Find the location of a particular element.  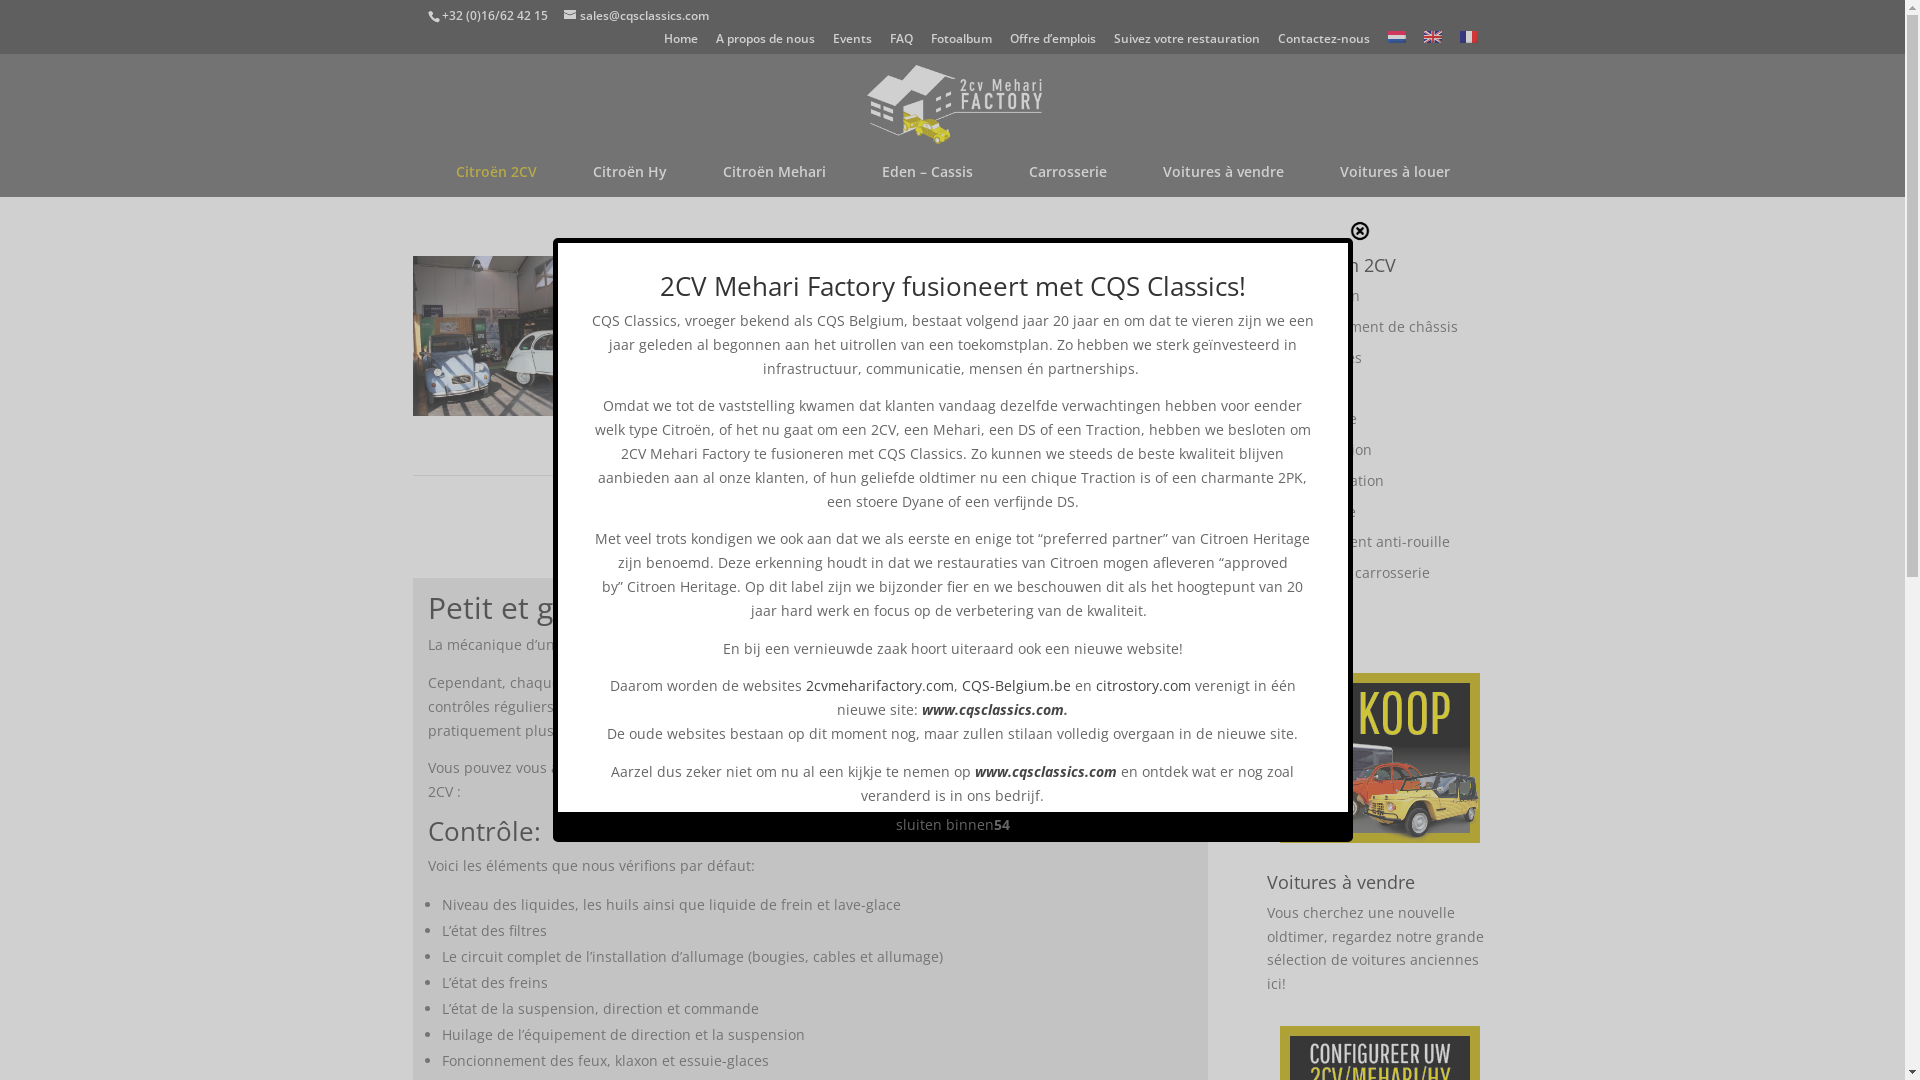

Suivez votre restauration is located at coordinates (1187, 44).